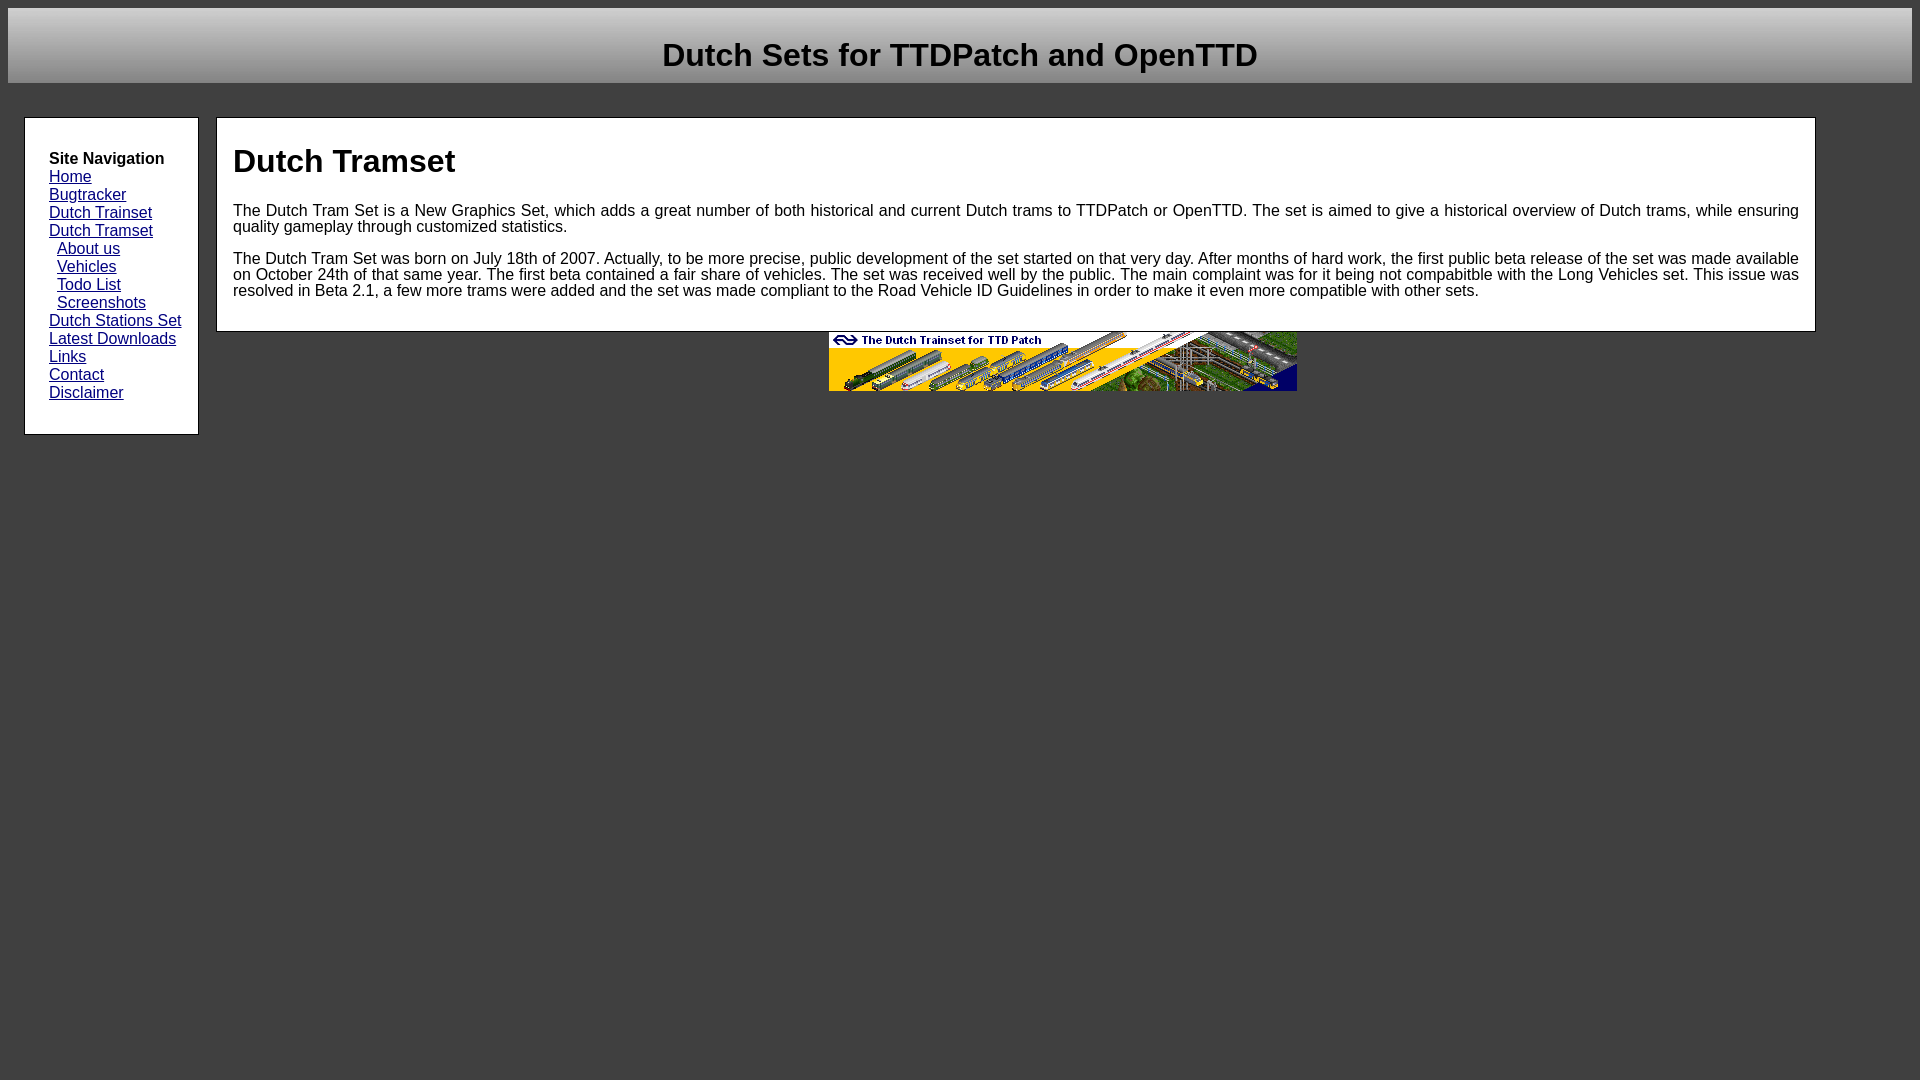  Describe the element at coordinates (120, 248) in the screenshot. I see `About us` at that location.